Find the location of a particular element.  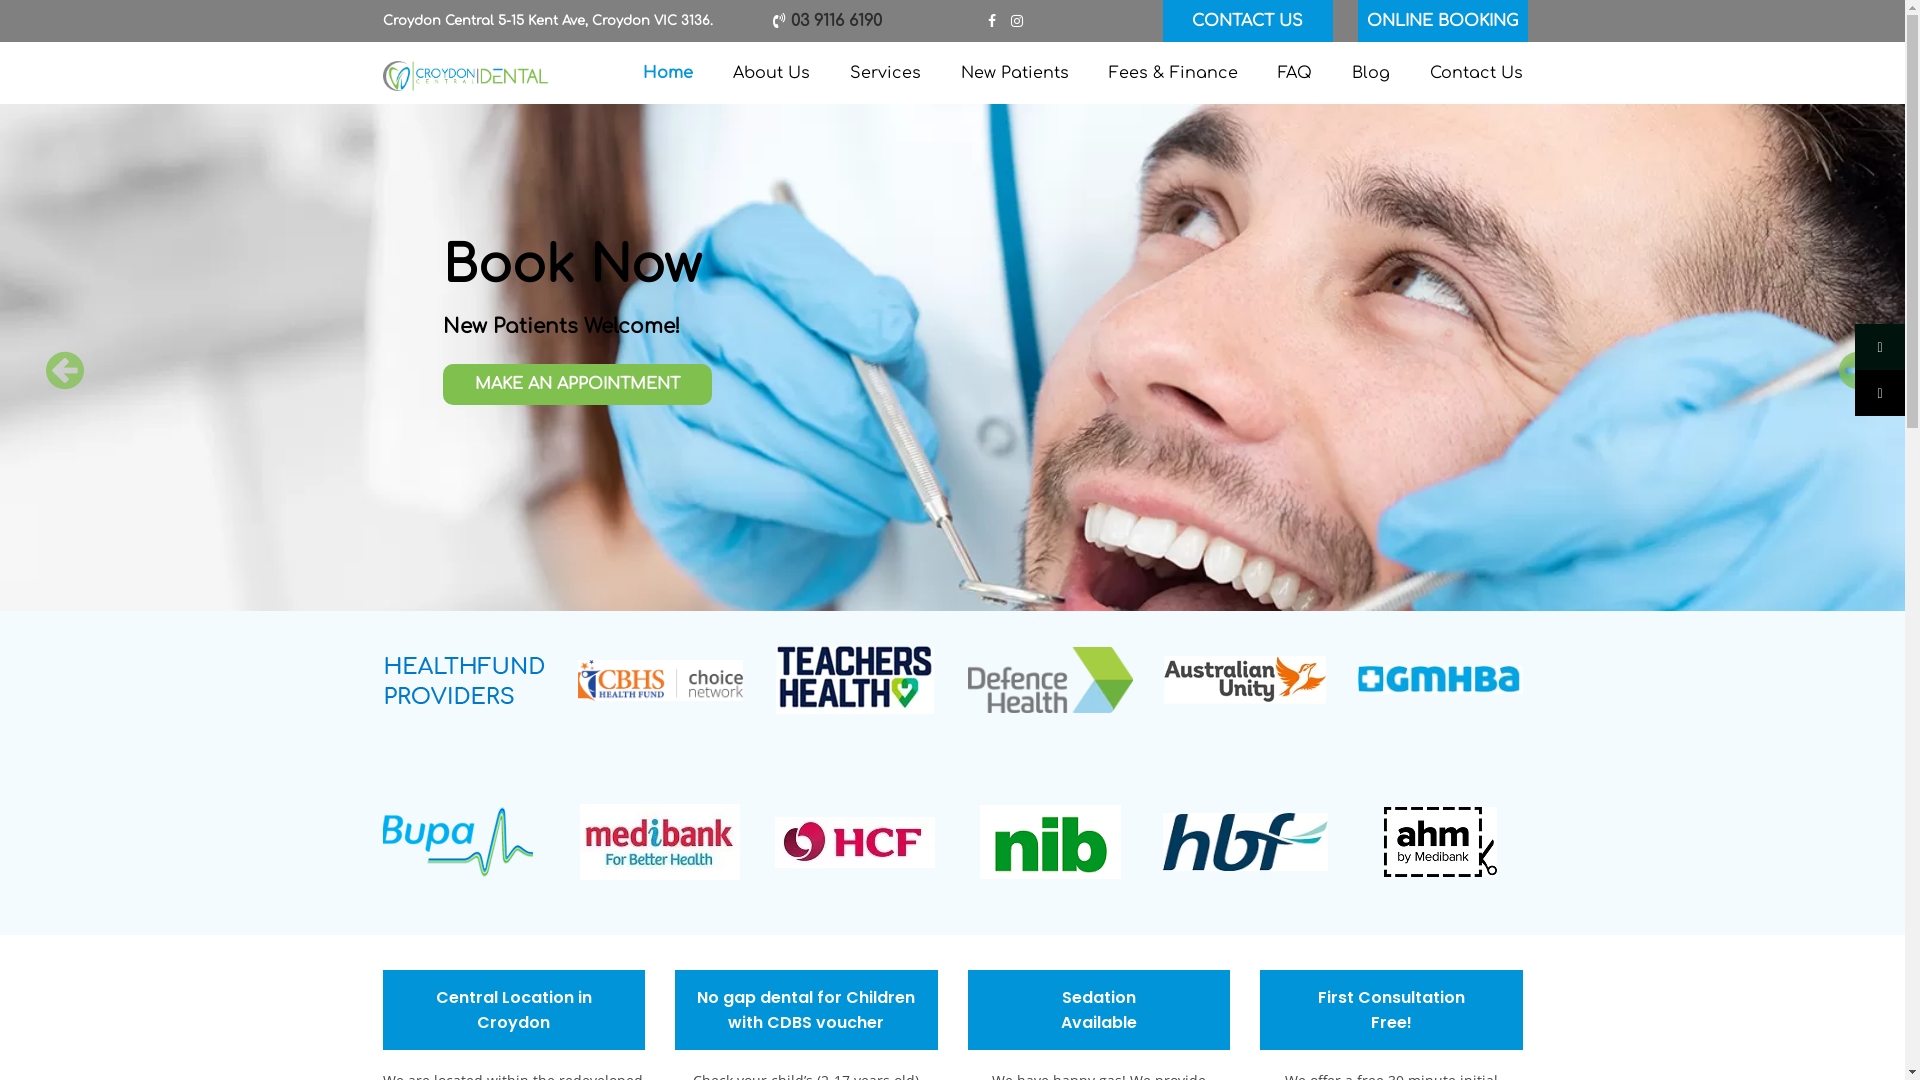

Services is located at coordinates (886, 73).